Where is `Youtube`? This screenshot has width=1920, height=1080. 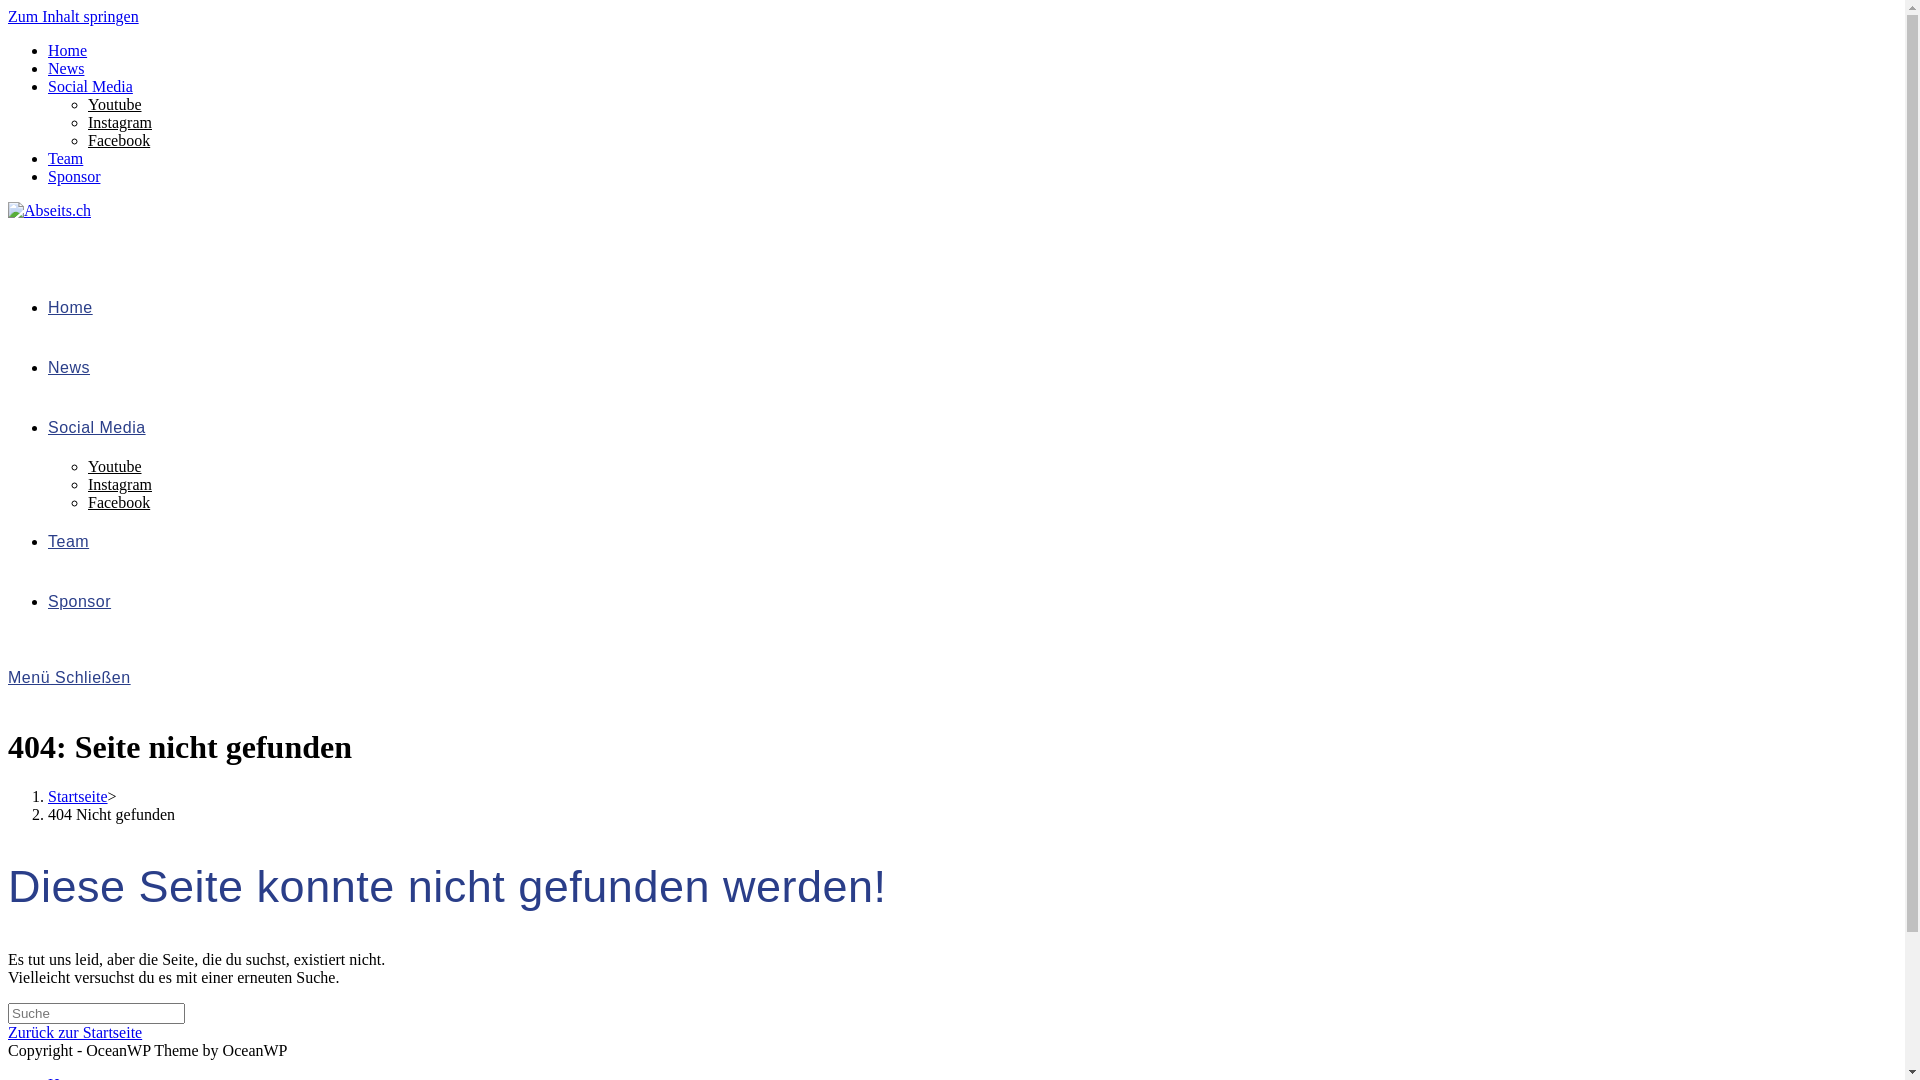 Youtube is located at coordinates (115, 104).